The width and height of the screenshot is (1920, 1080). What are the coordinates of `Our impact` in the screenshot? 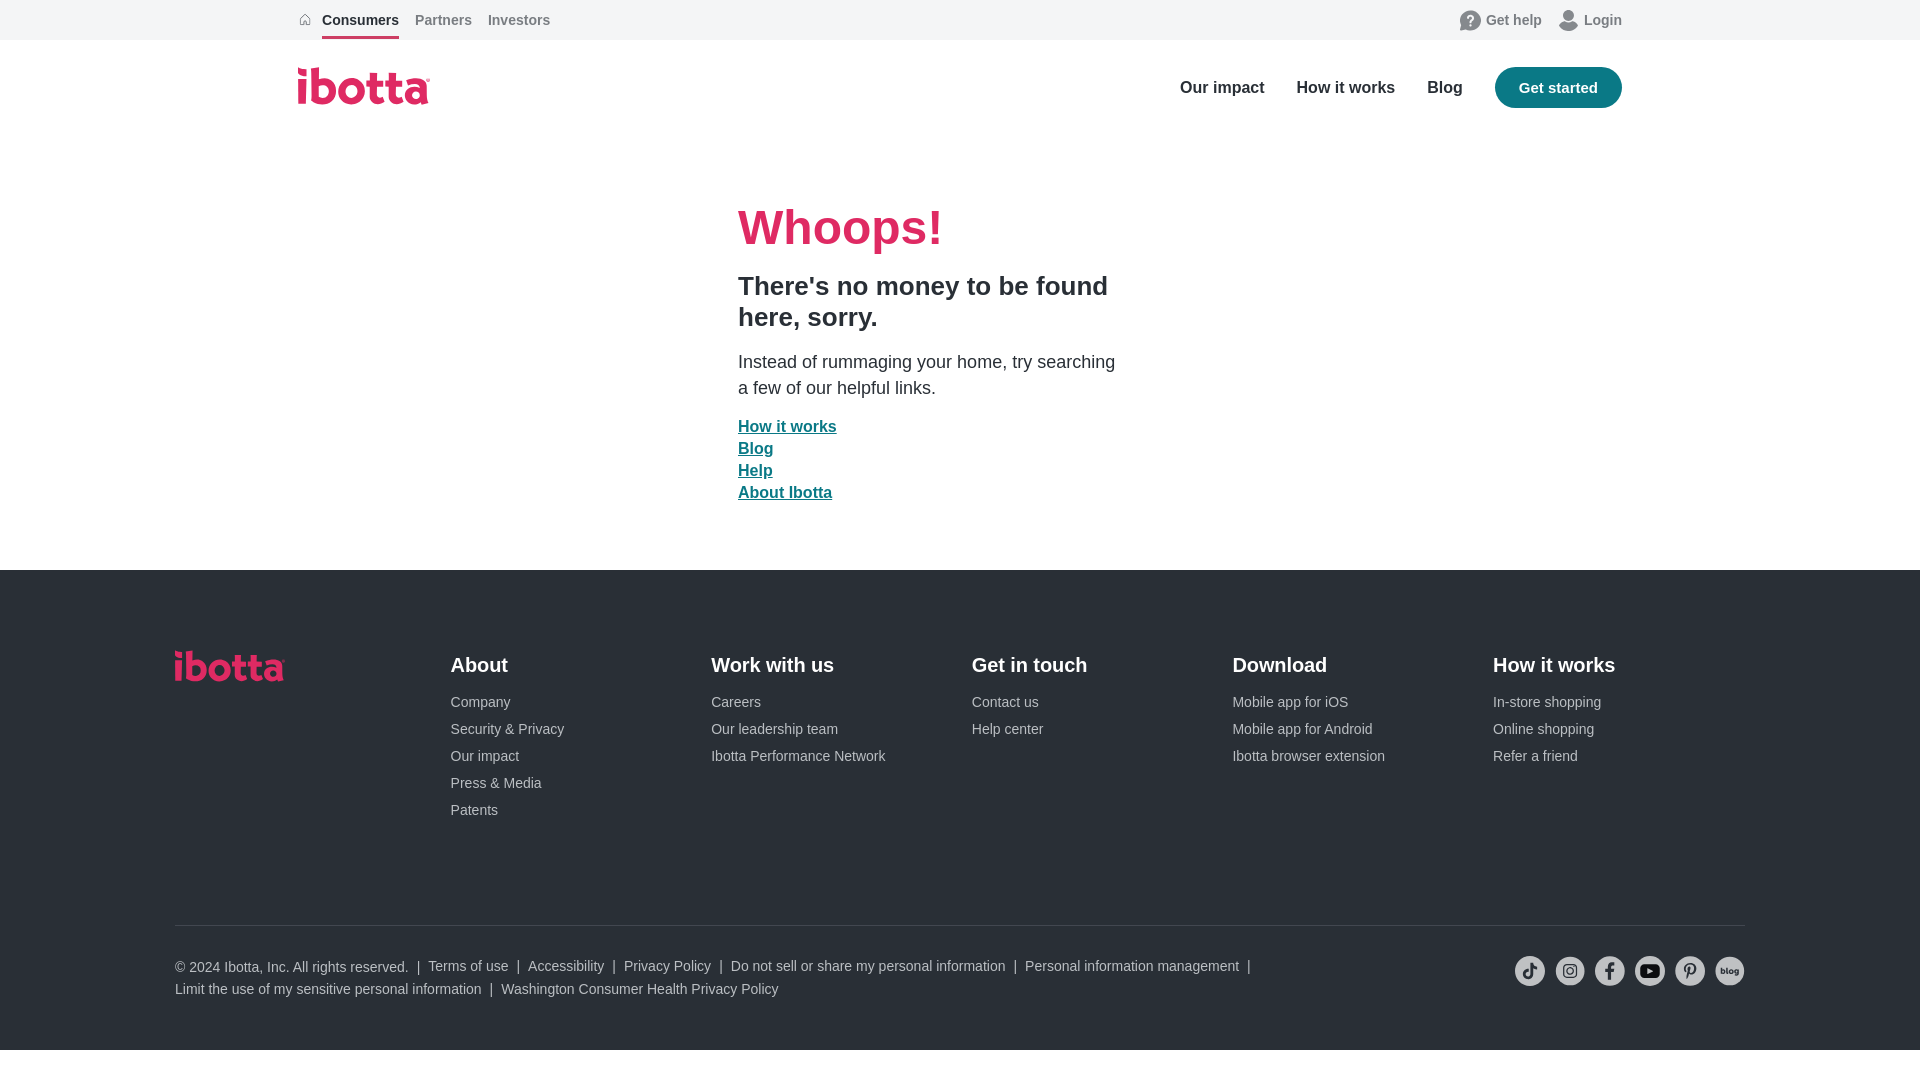 It's located at (484, 756).